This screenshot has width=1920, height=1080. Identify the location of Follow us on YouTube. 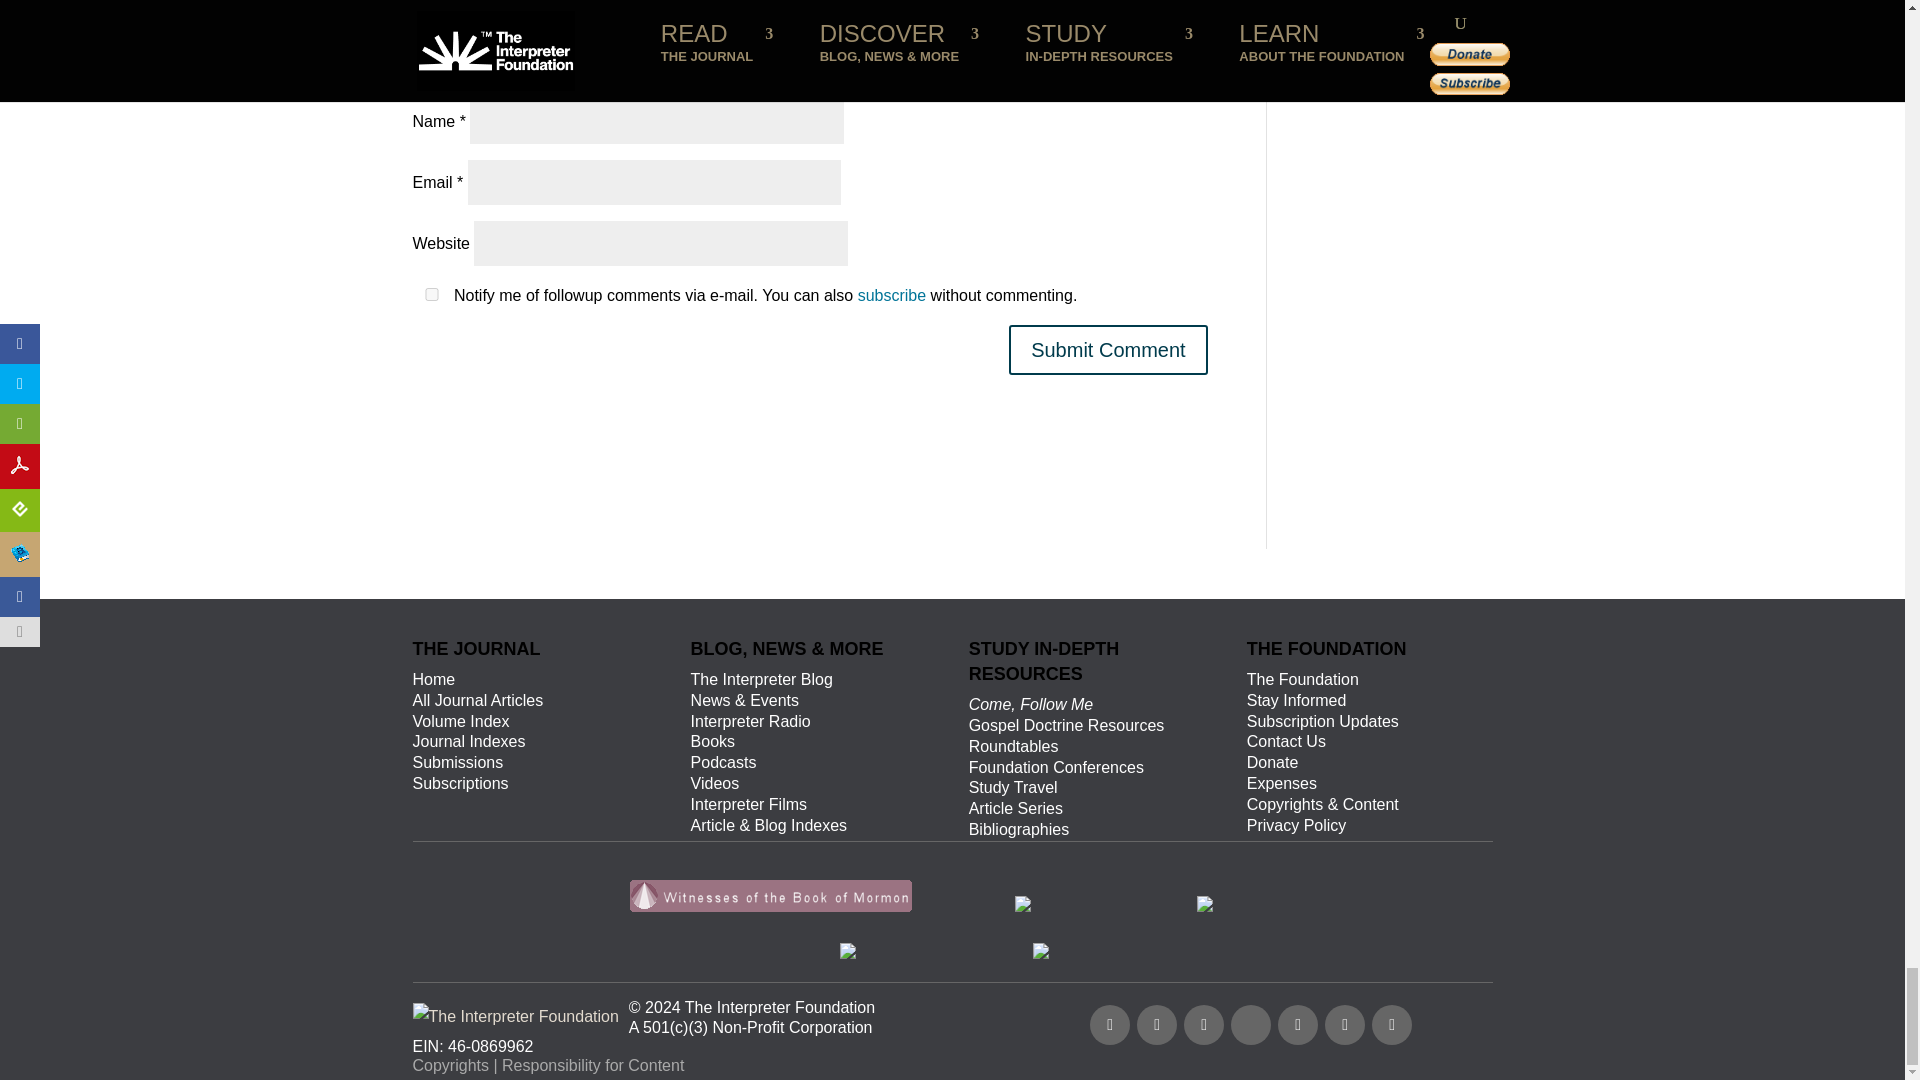
(1204, 1025).